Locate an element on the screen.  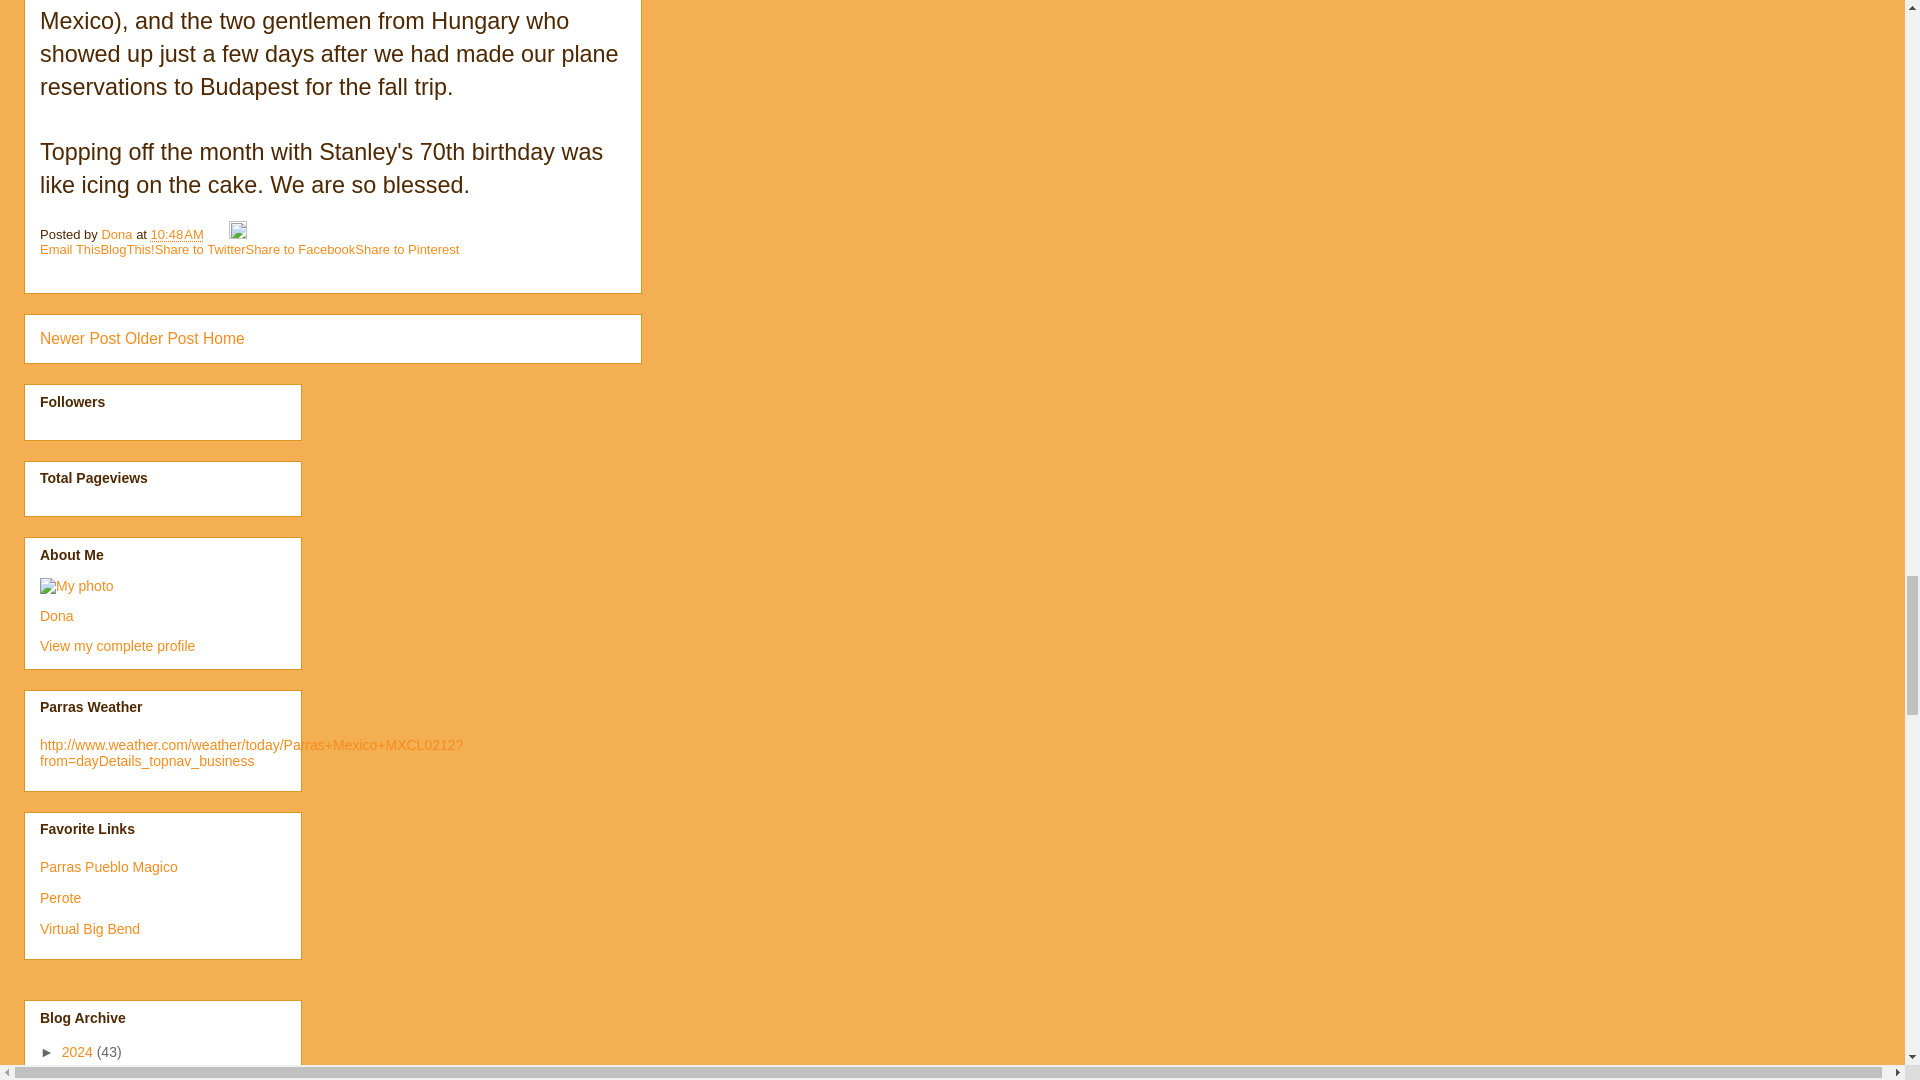
View my complete profile is located at coordinates (118, 646).